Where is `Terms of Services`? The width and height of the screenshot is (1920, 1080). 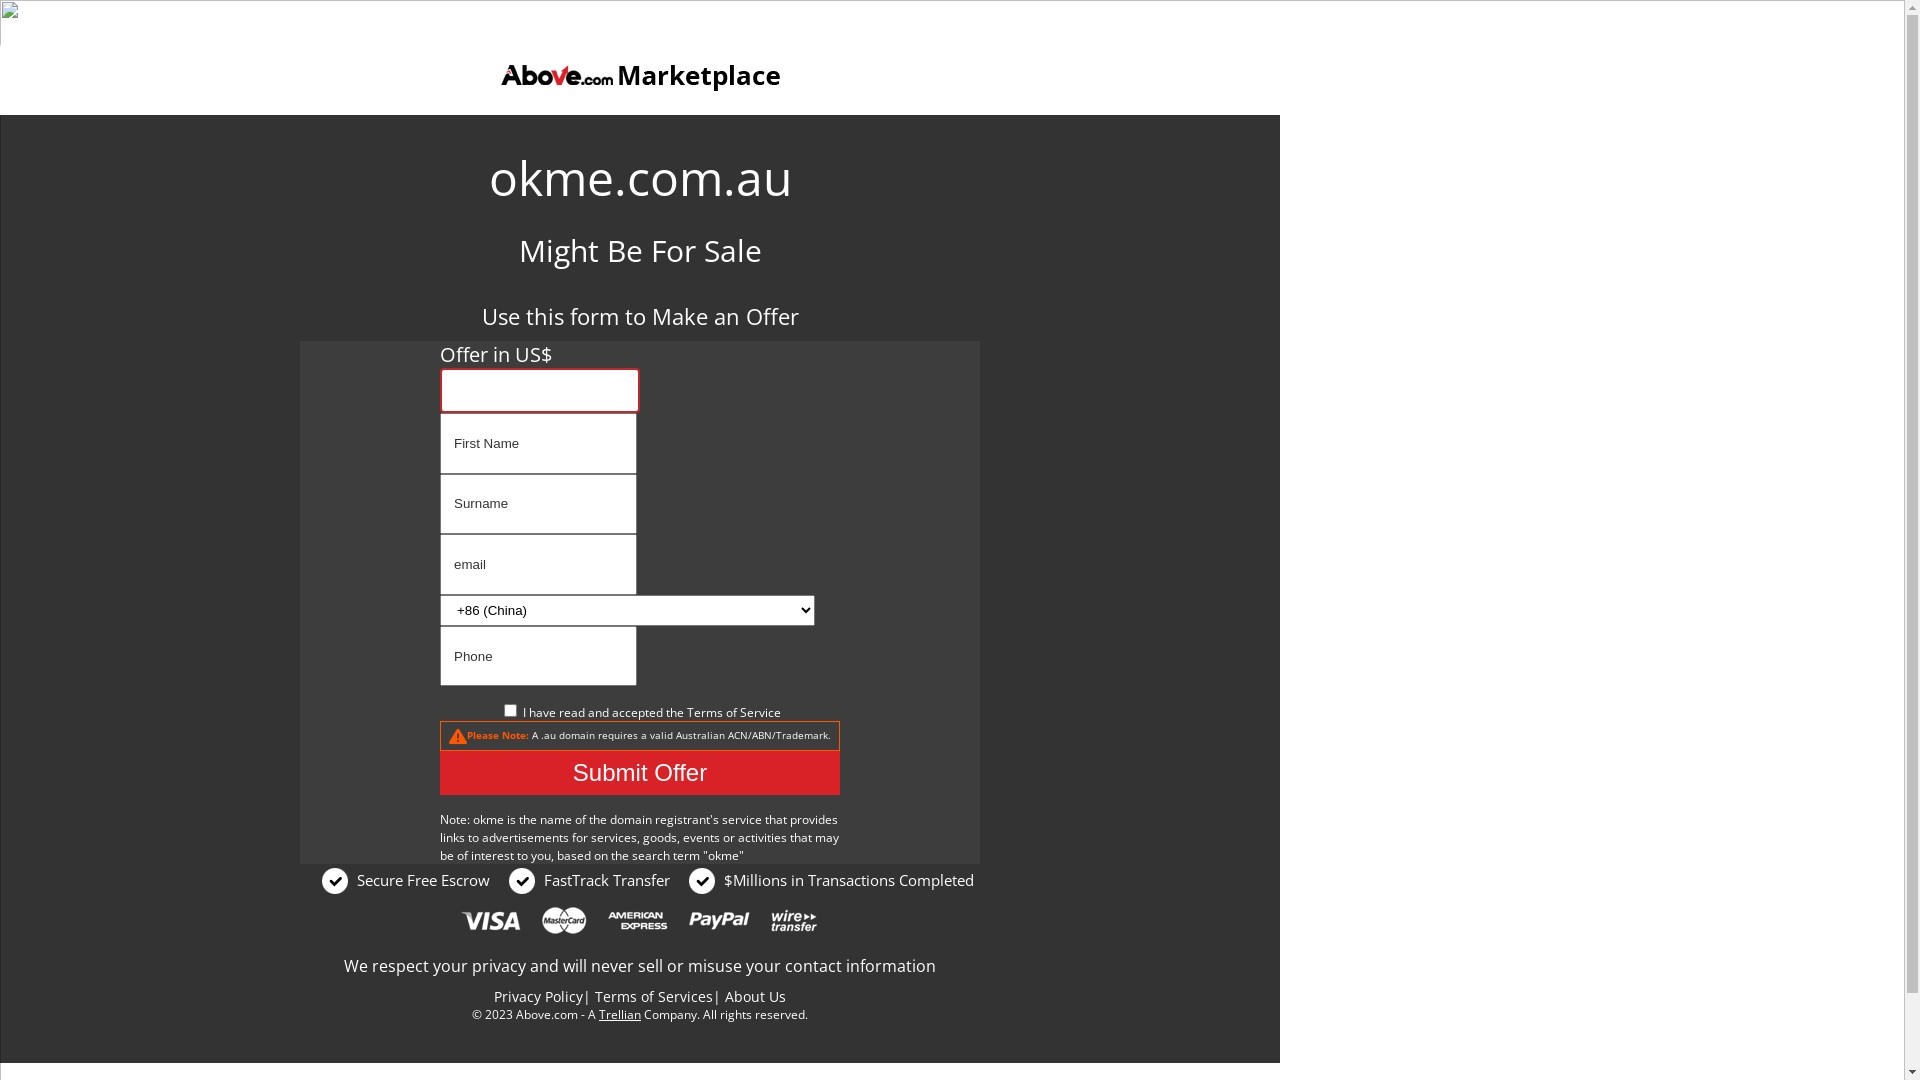 Terms of Services is located at coordinates (654, 996).